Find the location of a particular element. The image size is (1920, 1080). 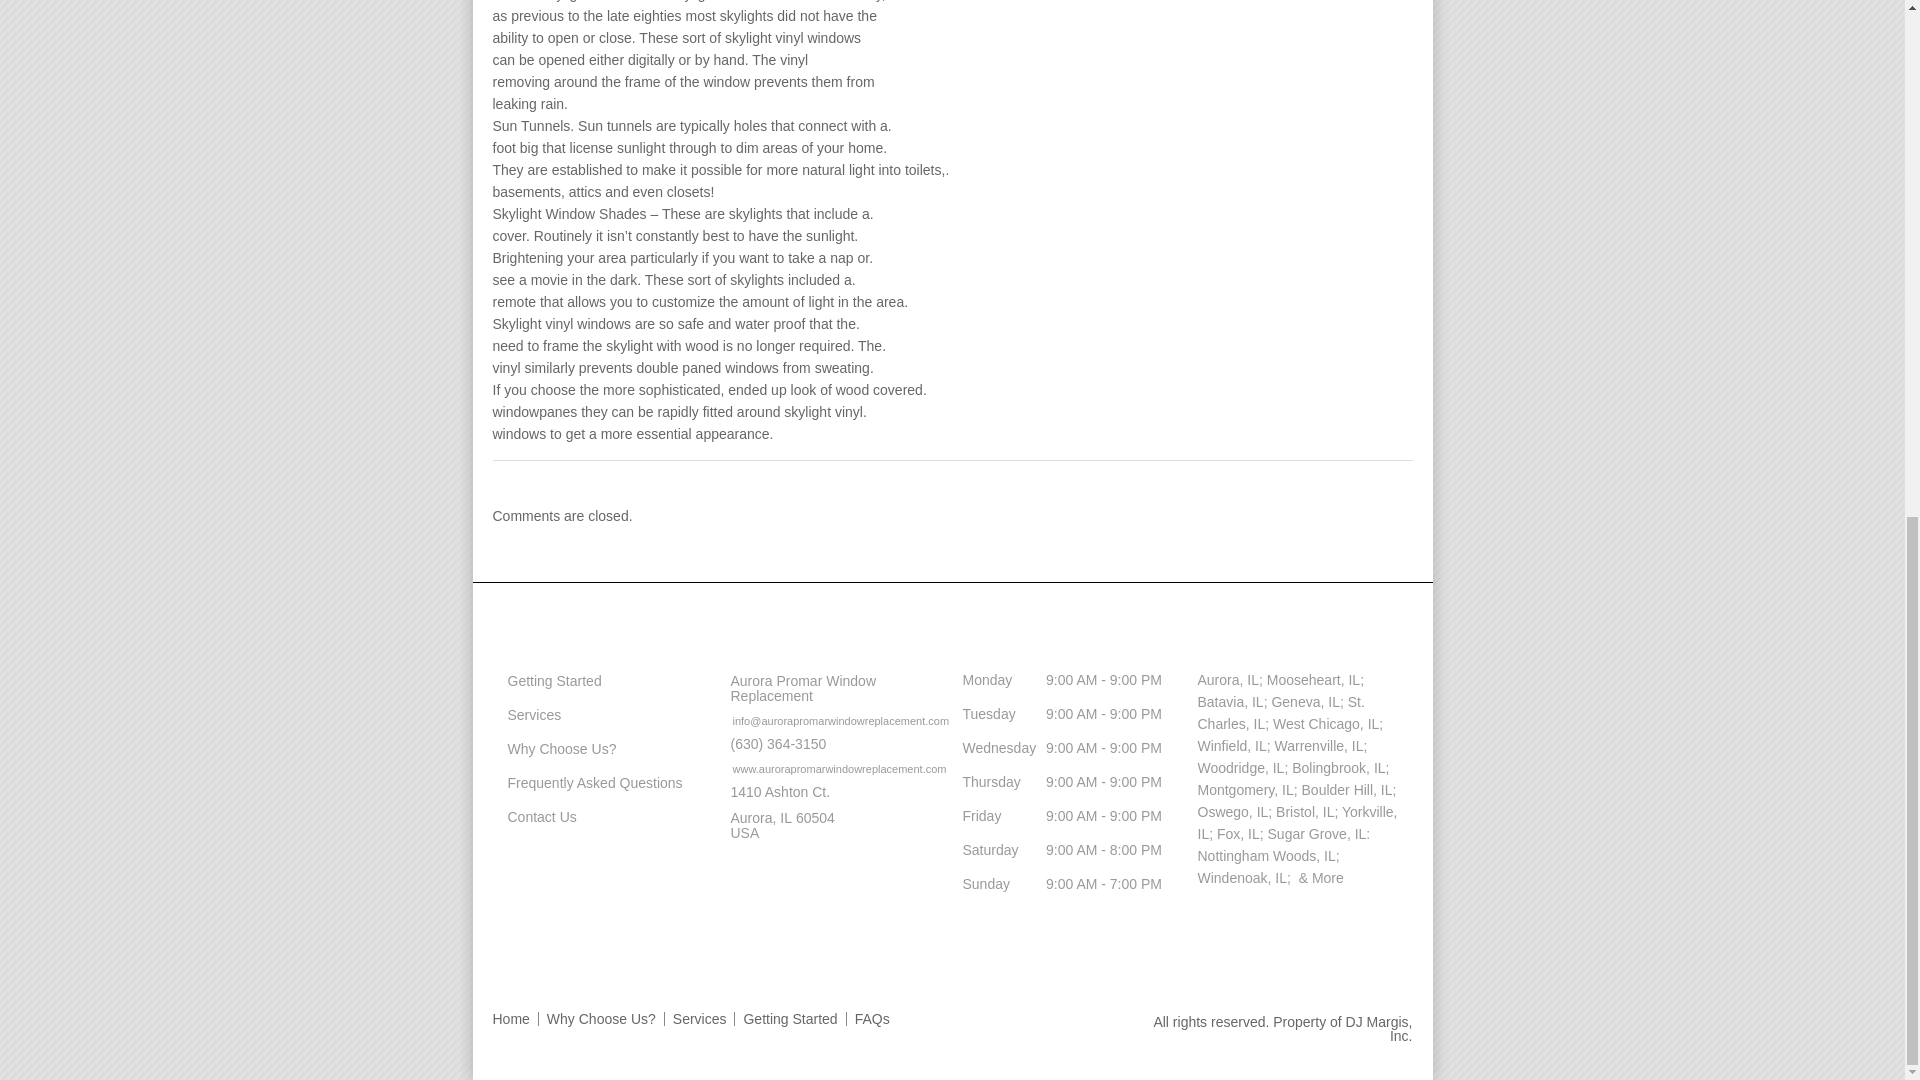

FAQs is located at coordinates (872, 1018).